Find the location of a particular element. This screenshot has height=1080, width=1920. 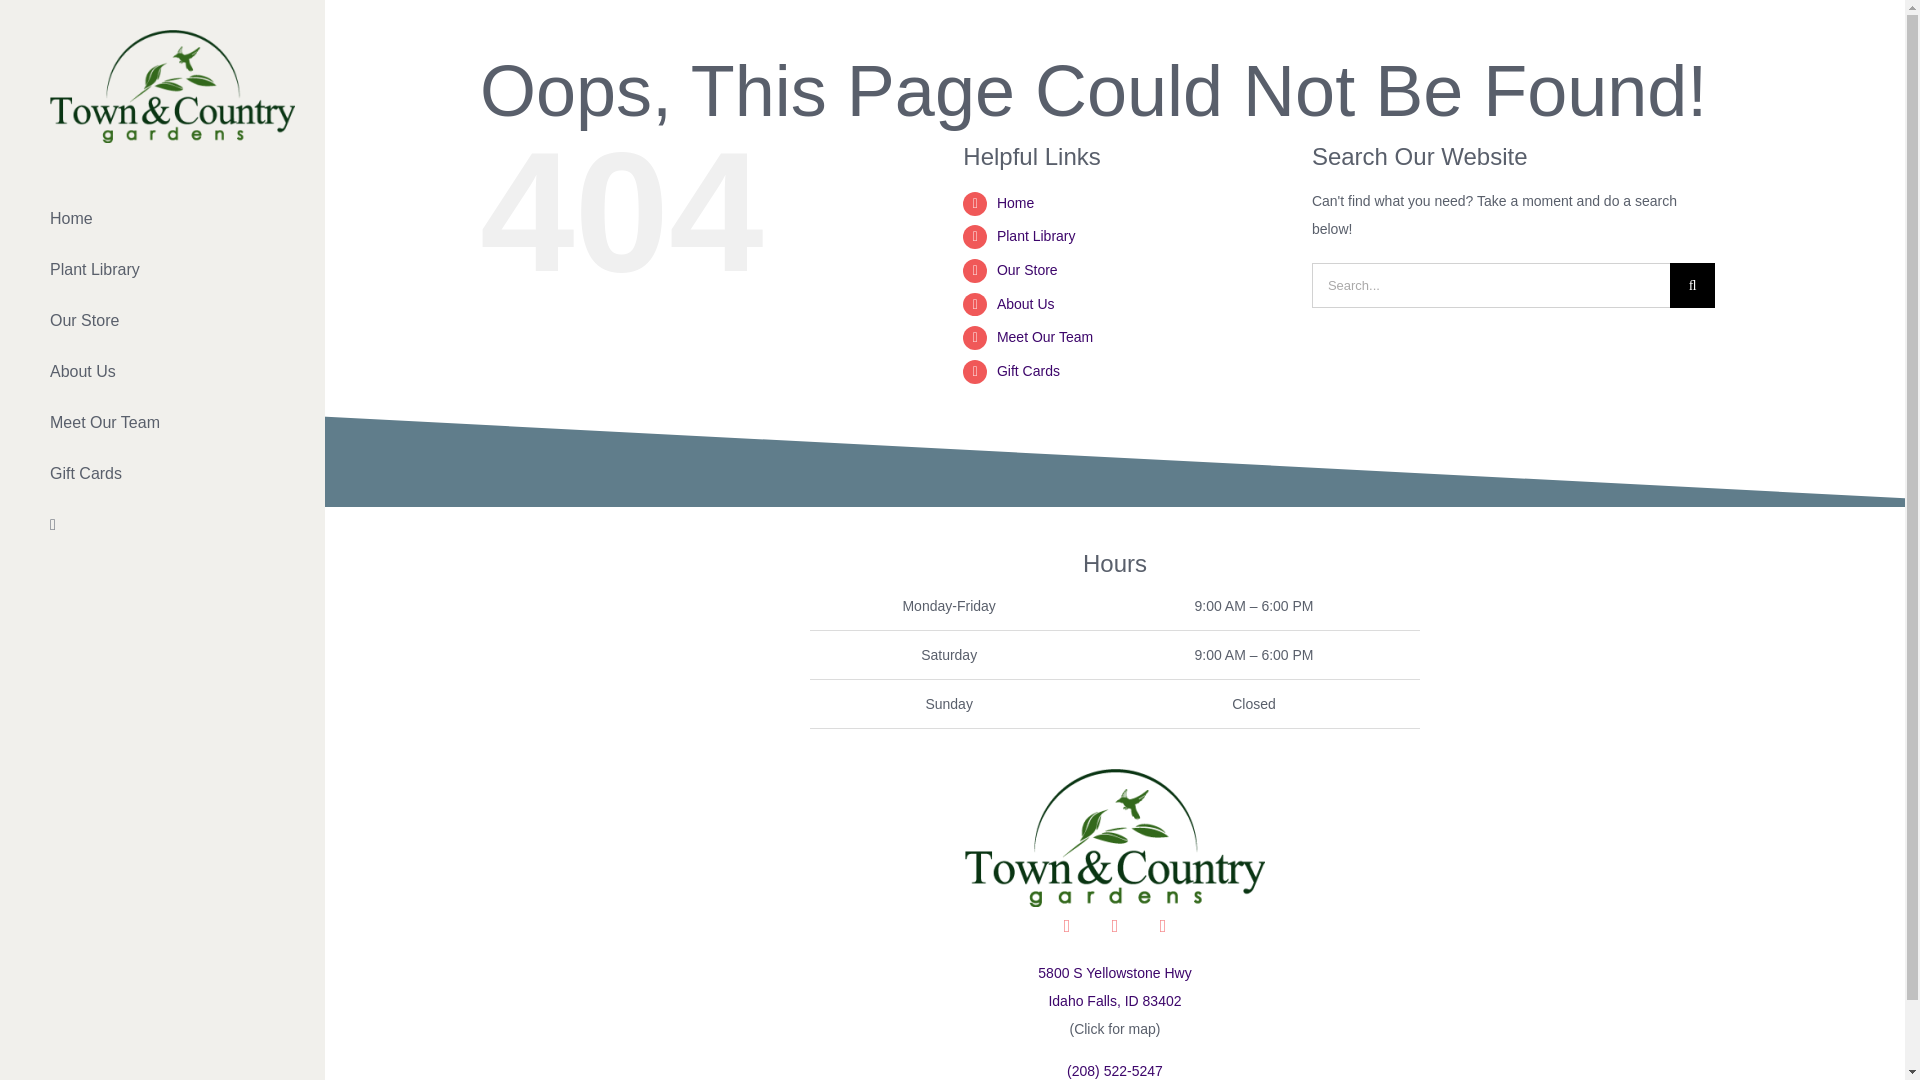

Plant Library is located at coordinates (1036, 236).